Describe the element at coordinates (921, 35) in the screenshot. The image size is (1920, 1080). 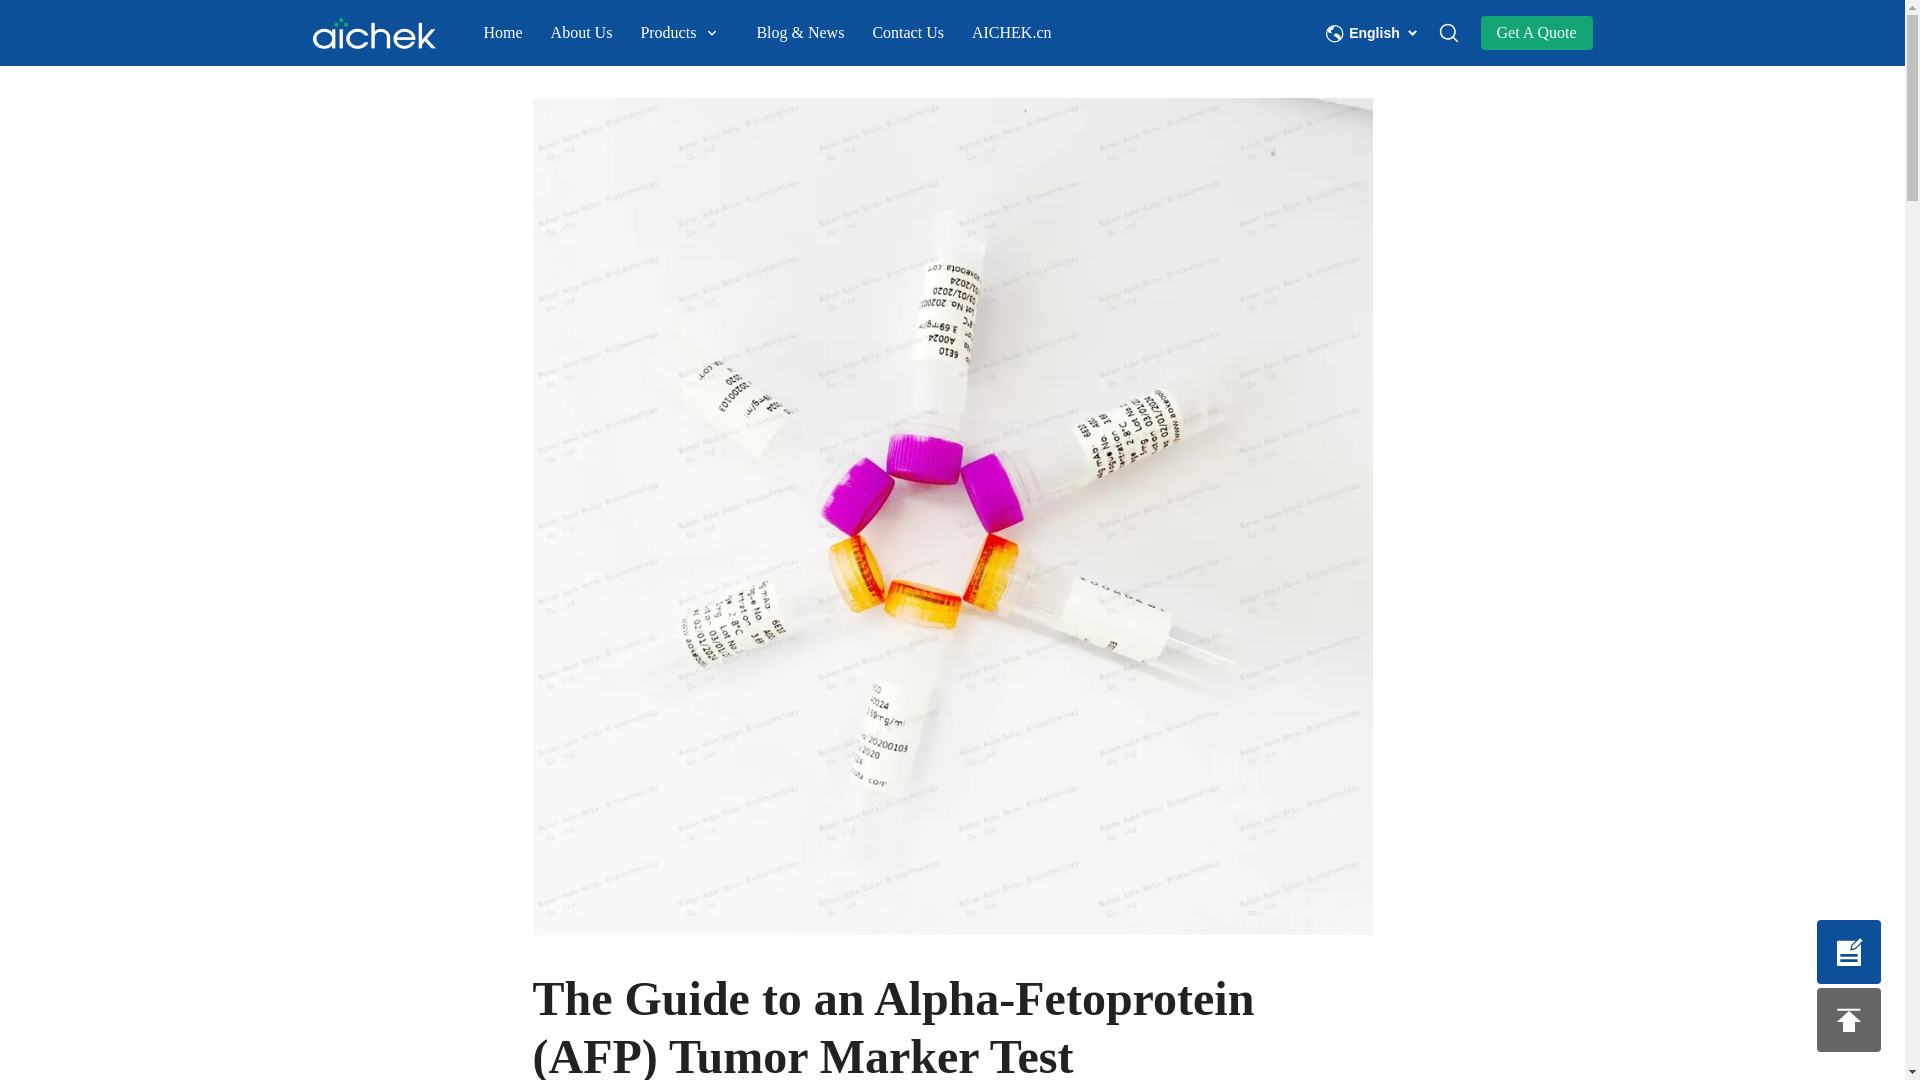
I see `Contact Us` at that location.